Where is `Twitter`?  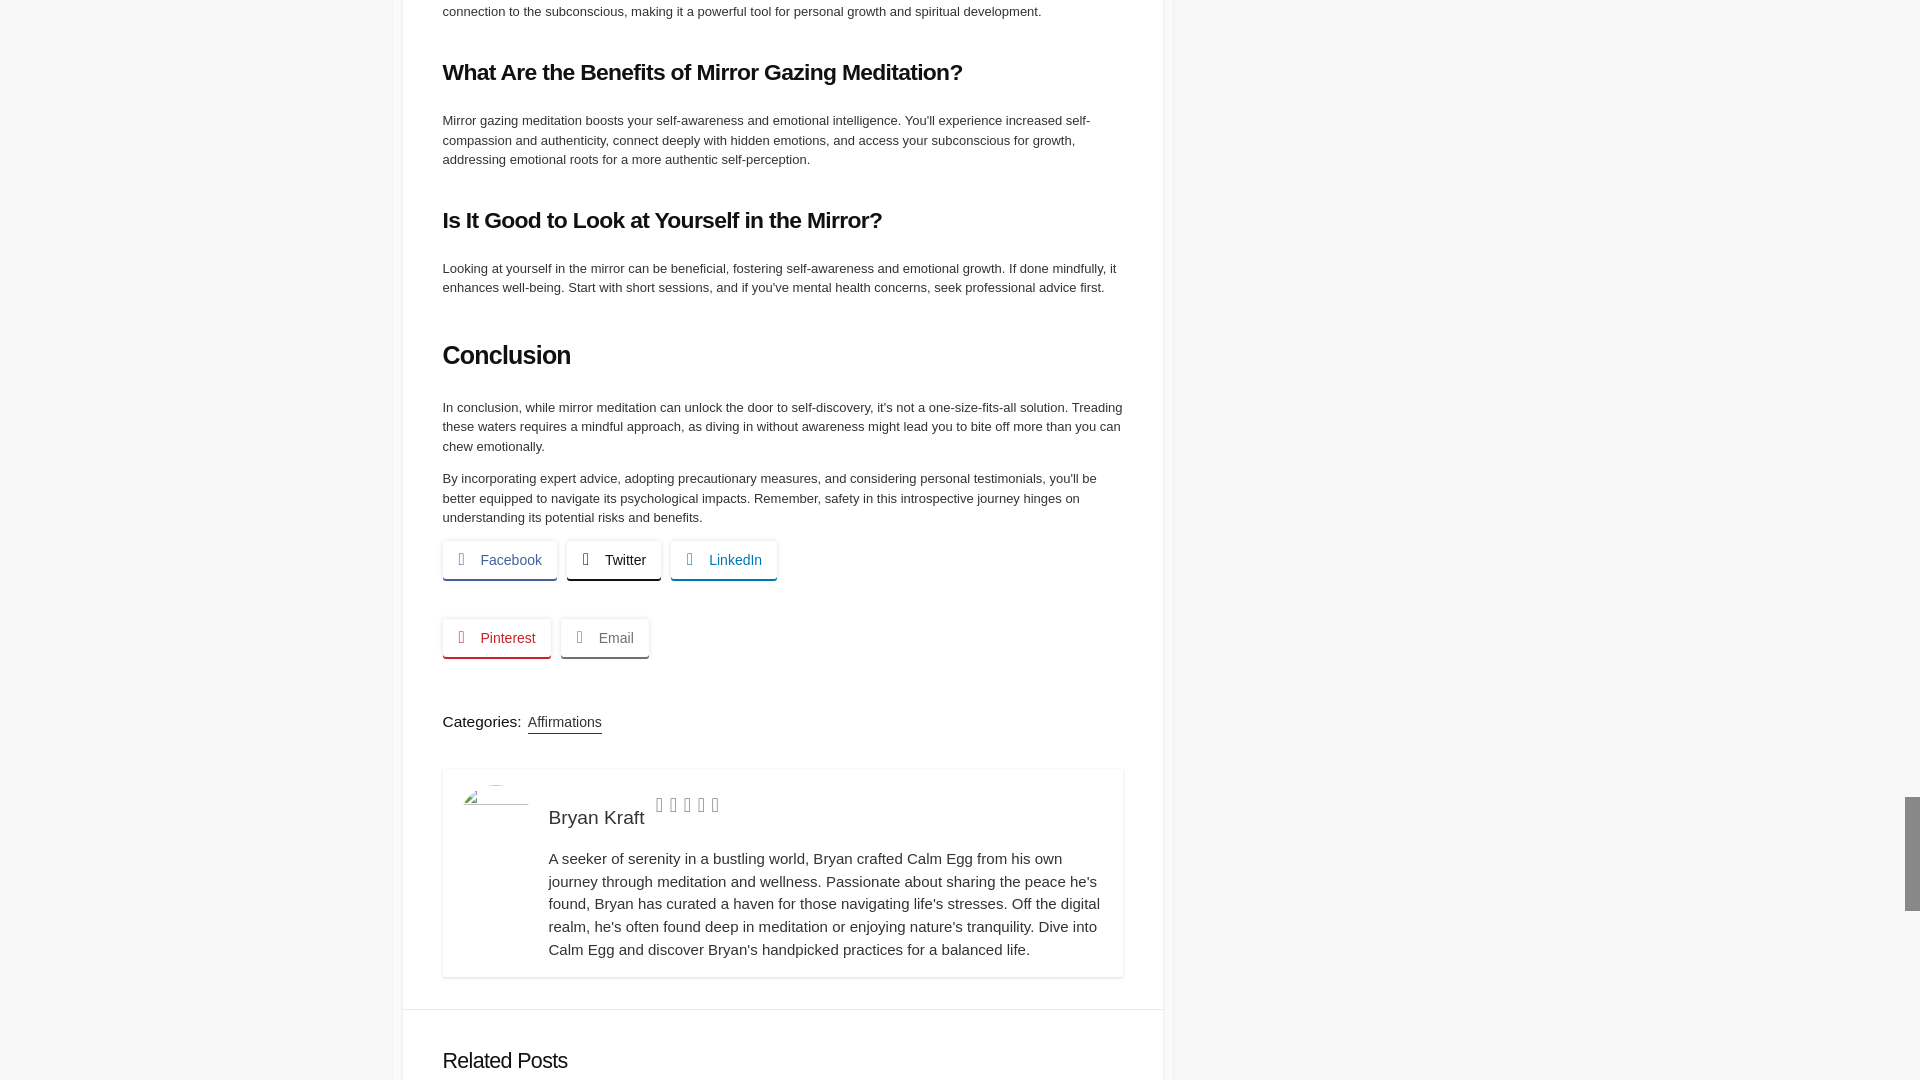
Twitter is located at coordinates (659, 808).